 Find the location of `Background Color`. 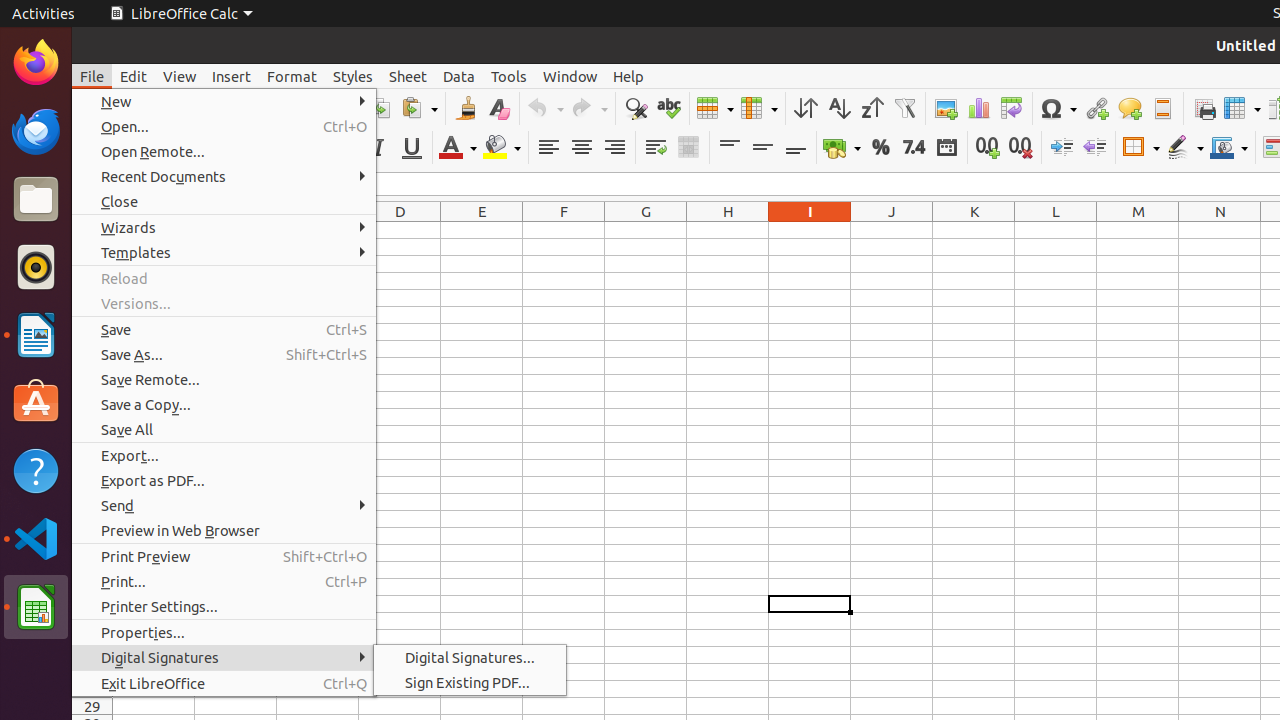

Background Color is located at coordinates (502, 148).